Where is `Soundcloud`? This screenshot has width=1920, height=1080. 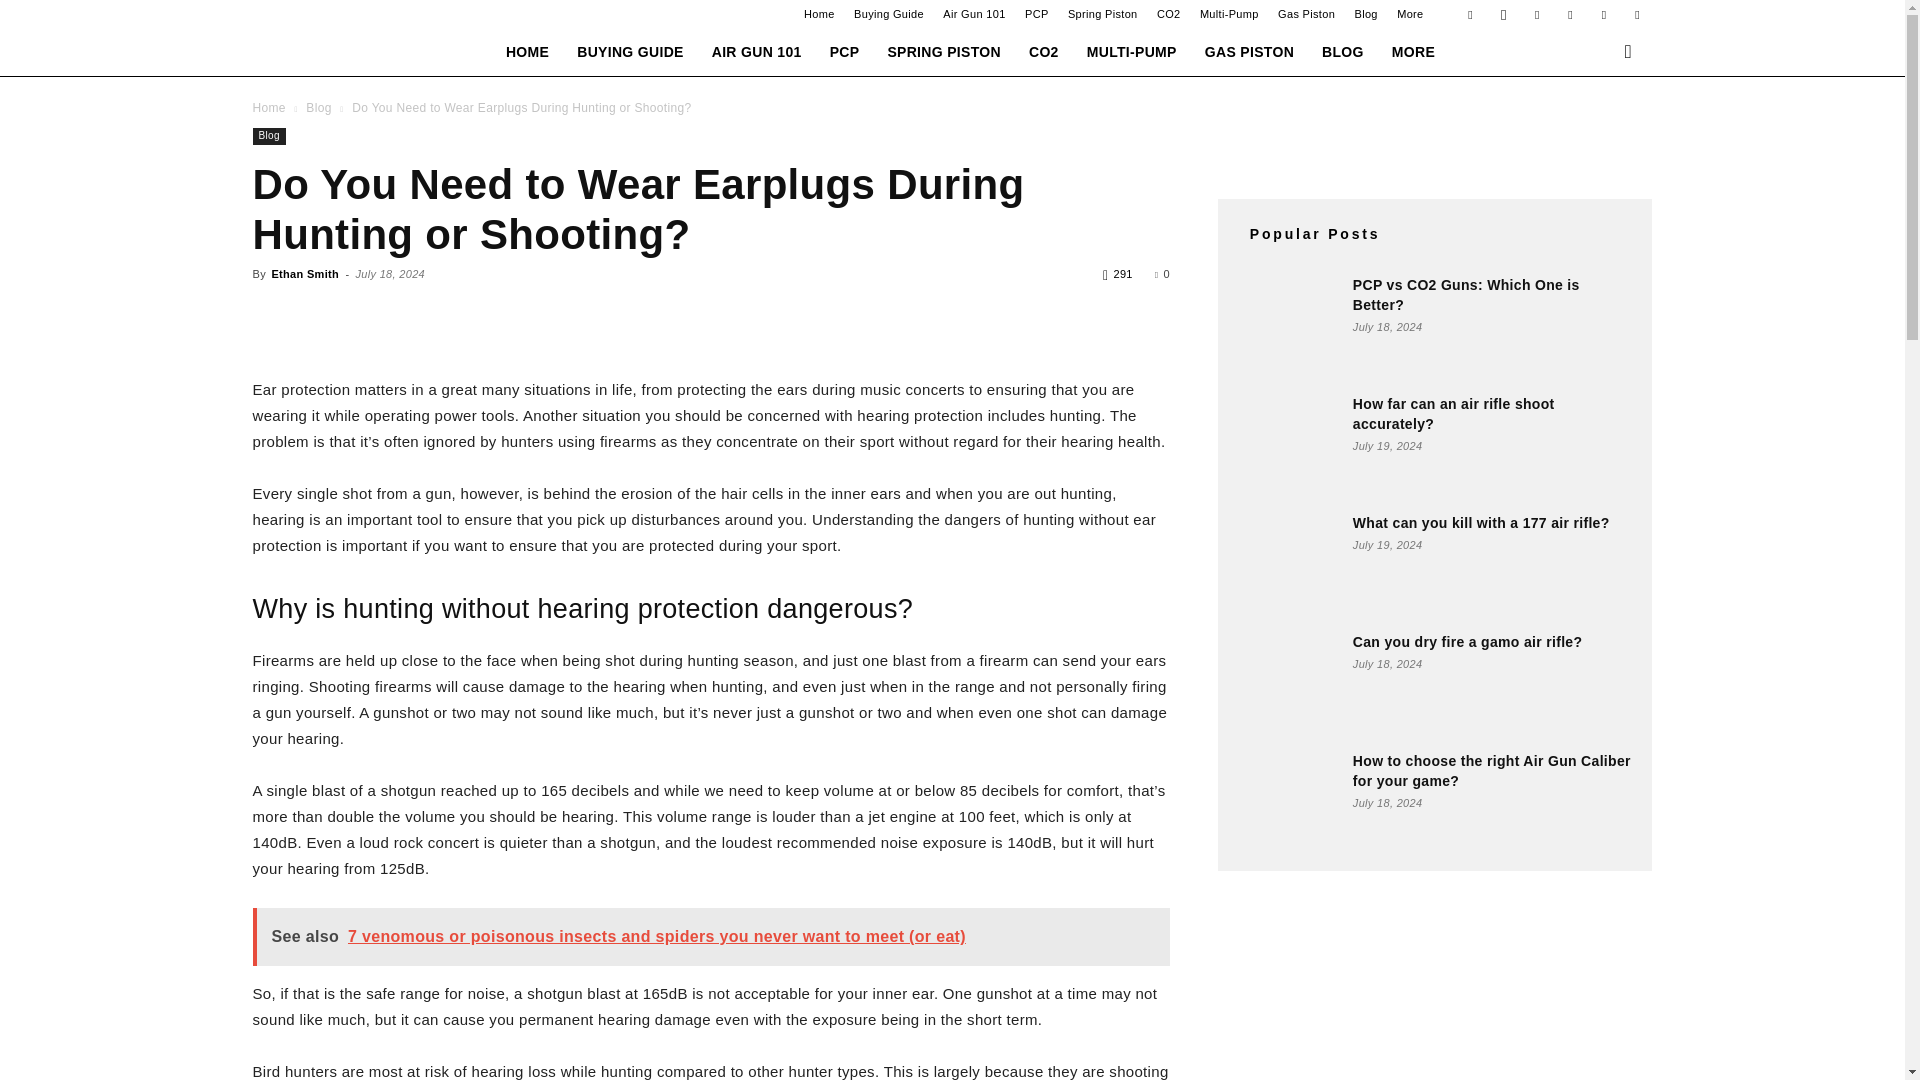 Soundcloud is located at coordinates (1570, 14).